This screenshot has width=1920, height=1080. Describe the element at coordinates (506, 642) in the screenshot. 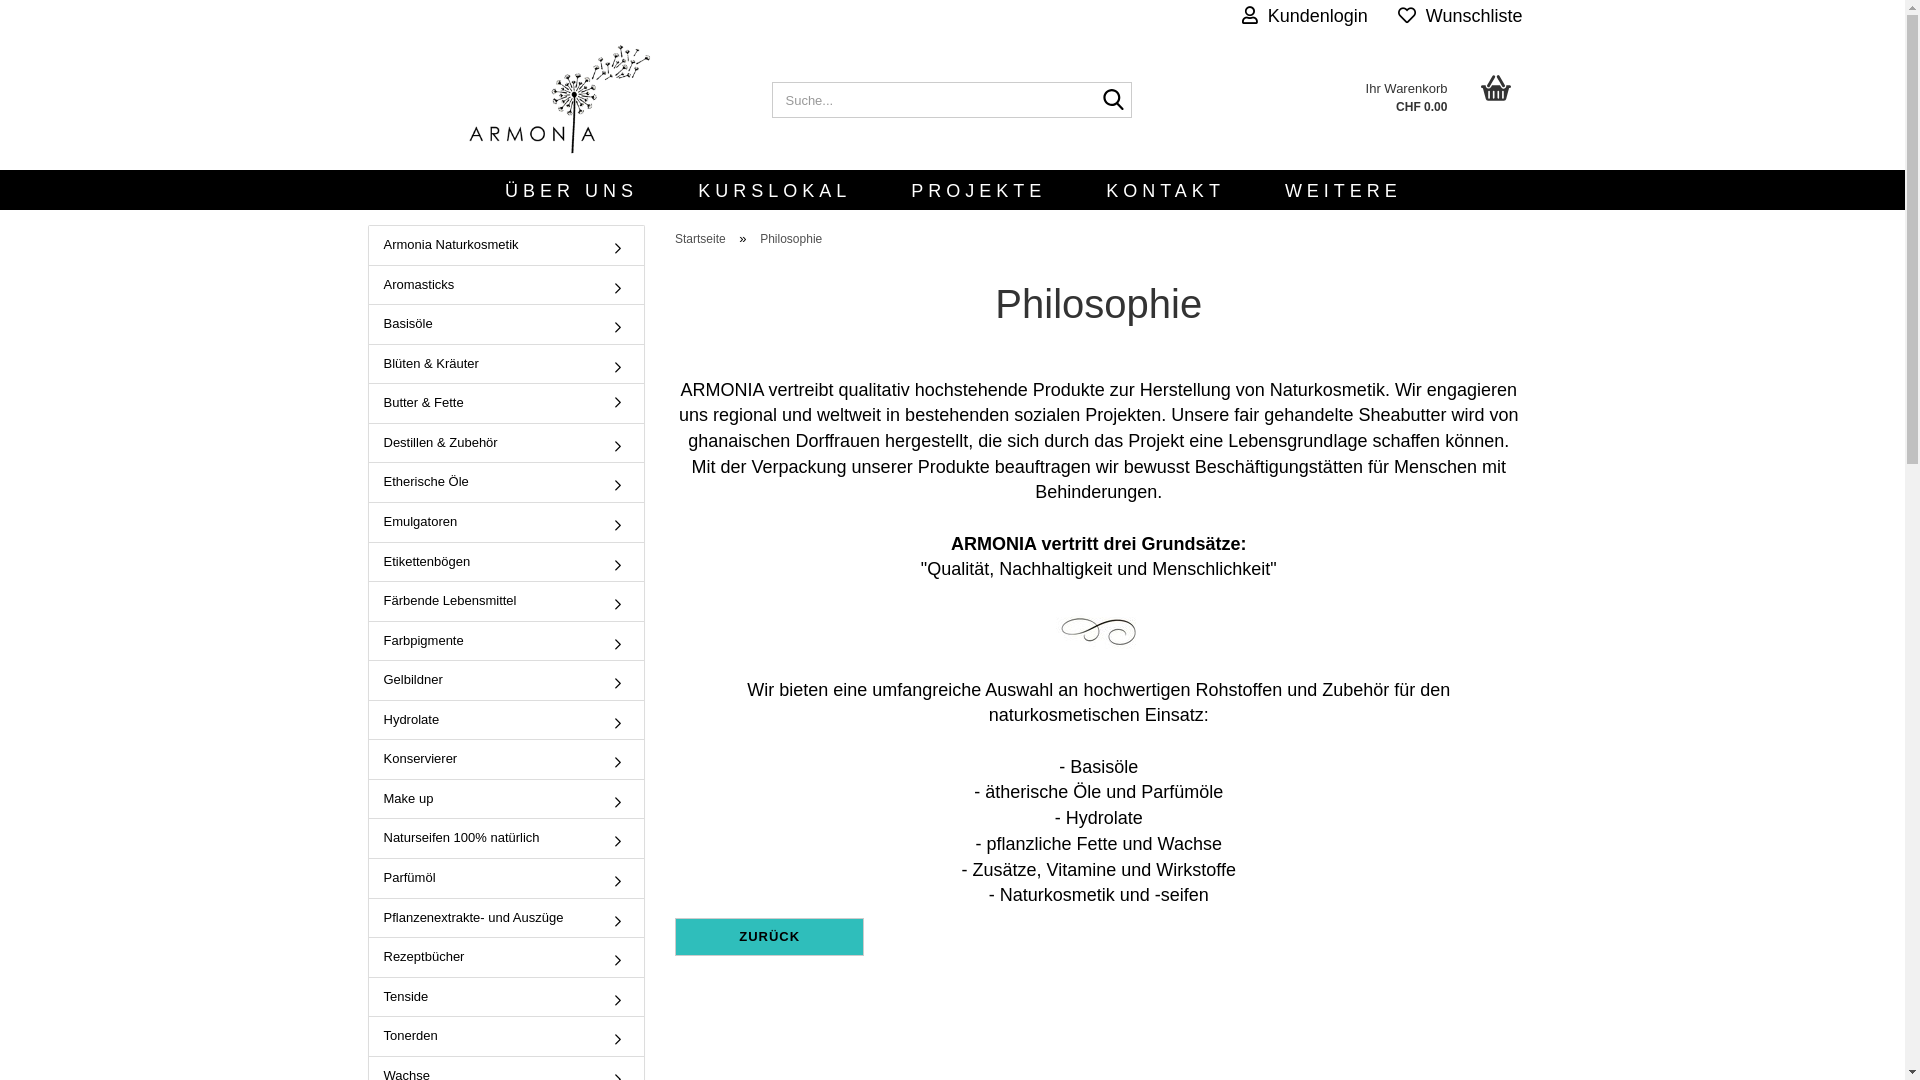

I see `Farbpigmente` at that location.